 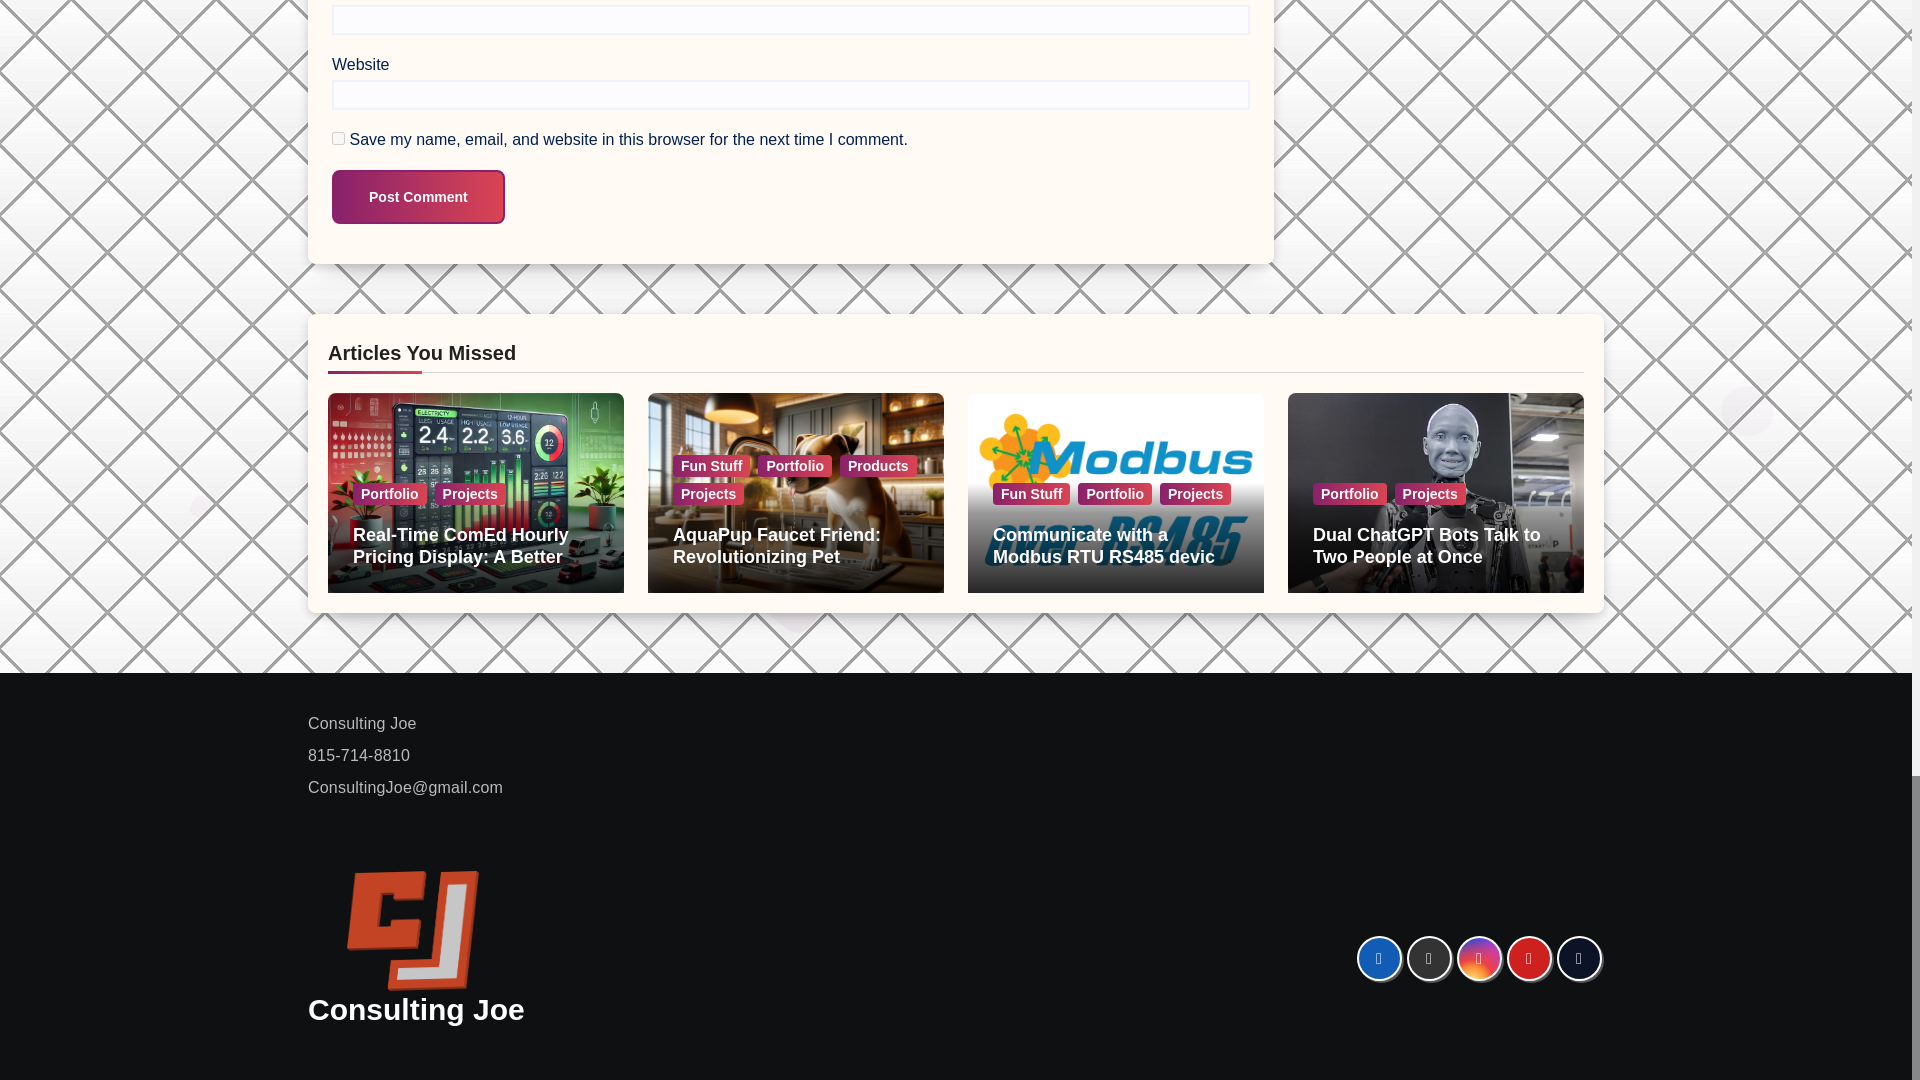 I want to click on Post Comment, so click(x=418, y=196).